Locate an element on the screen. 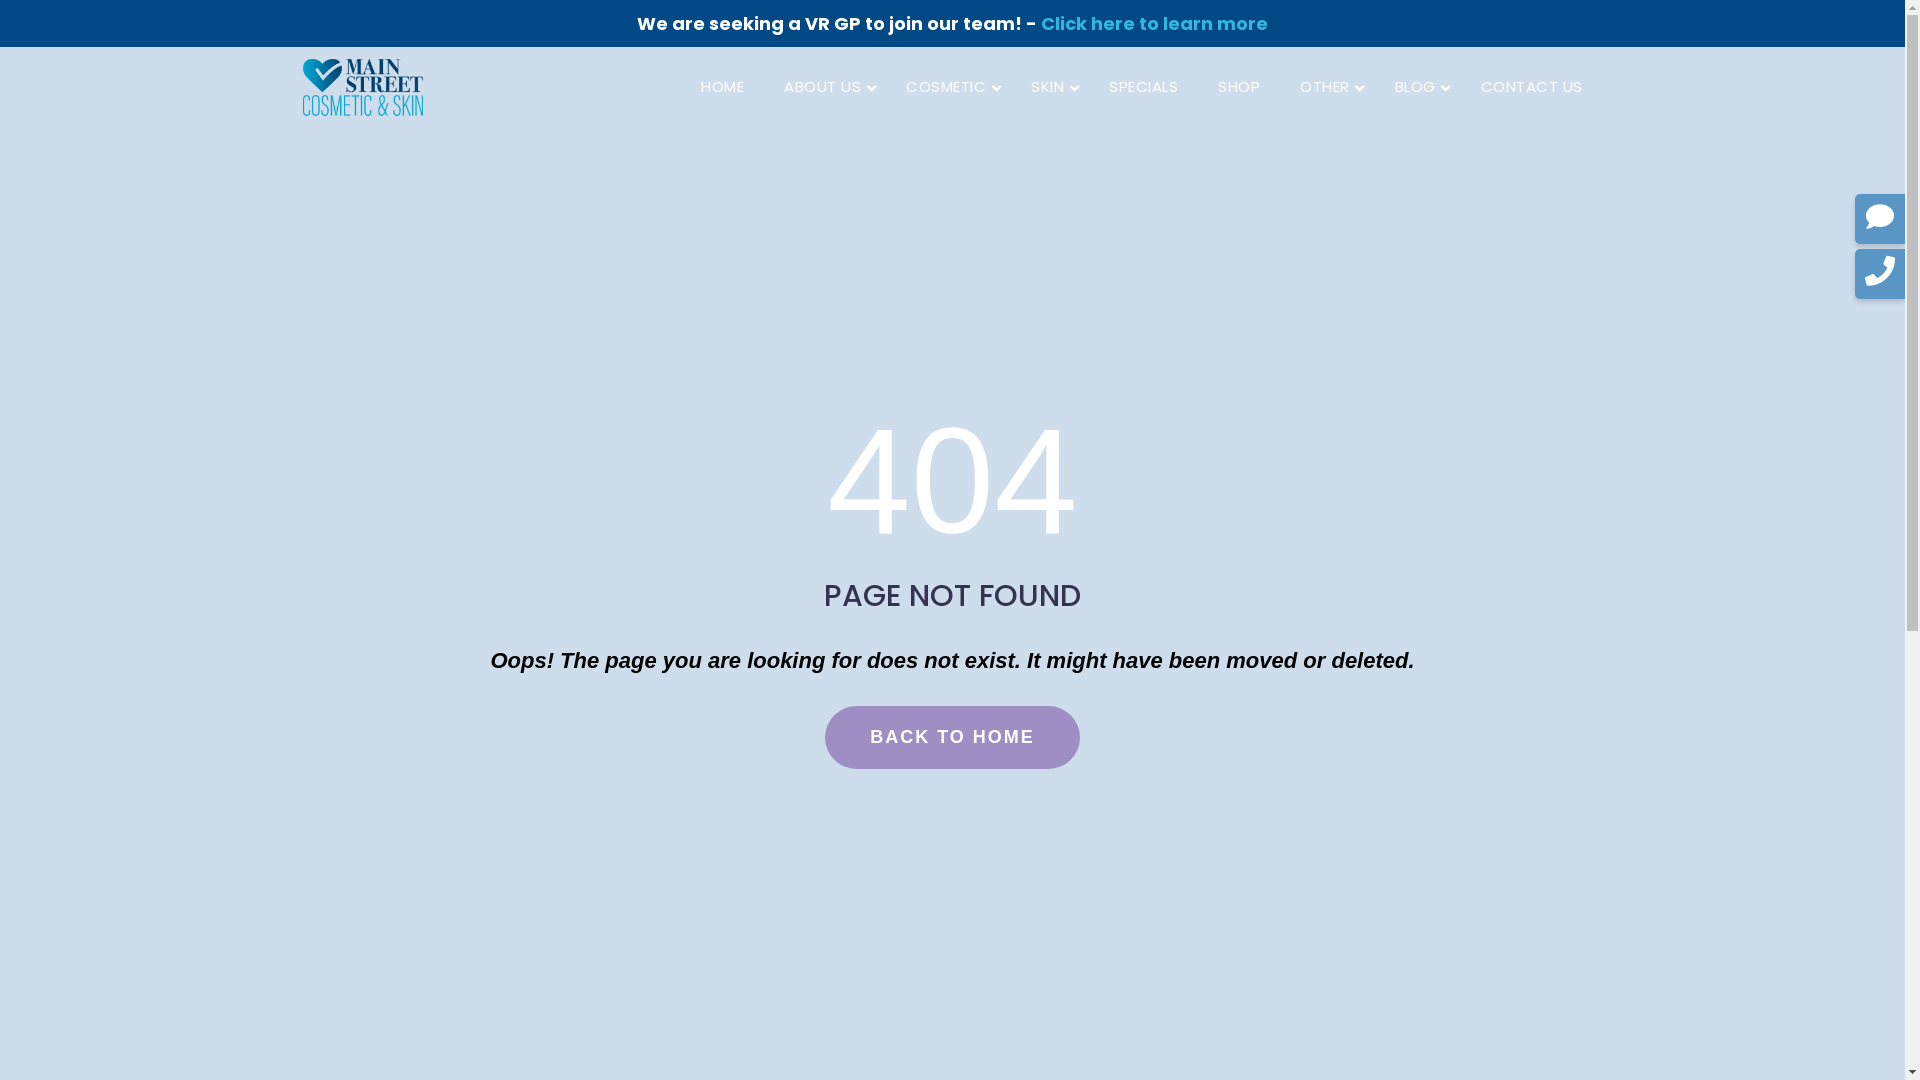 This screenshot has width=1920, height=1080. OTHER is located at coordinates (1328, 87).